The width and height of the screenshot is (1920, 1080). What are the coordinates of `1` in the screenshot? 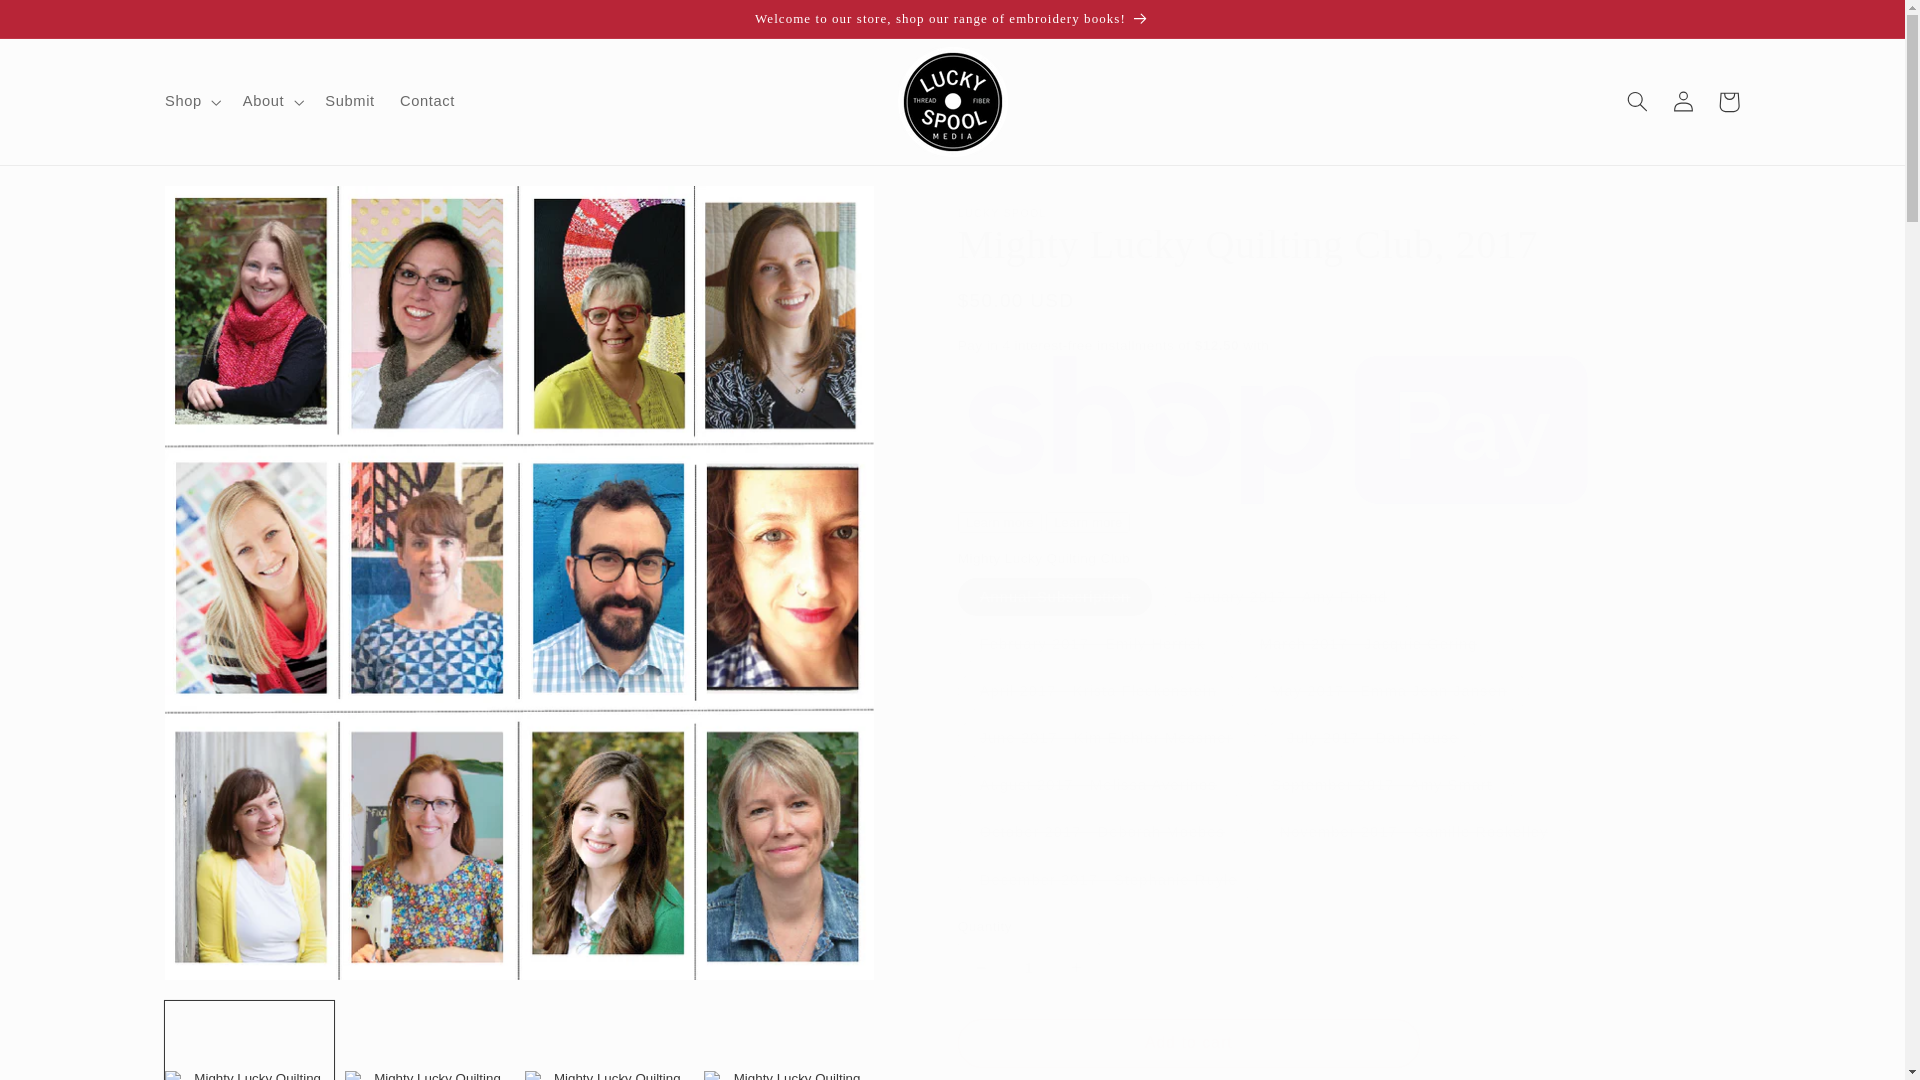 It's located at (1029, 967).